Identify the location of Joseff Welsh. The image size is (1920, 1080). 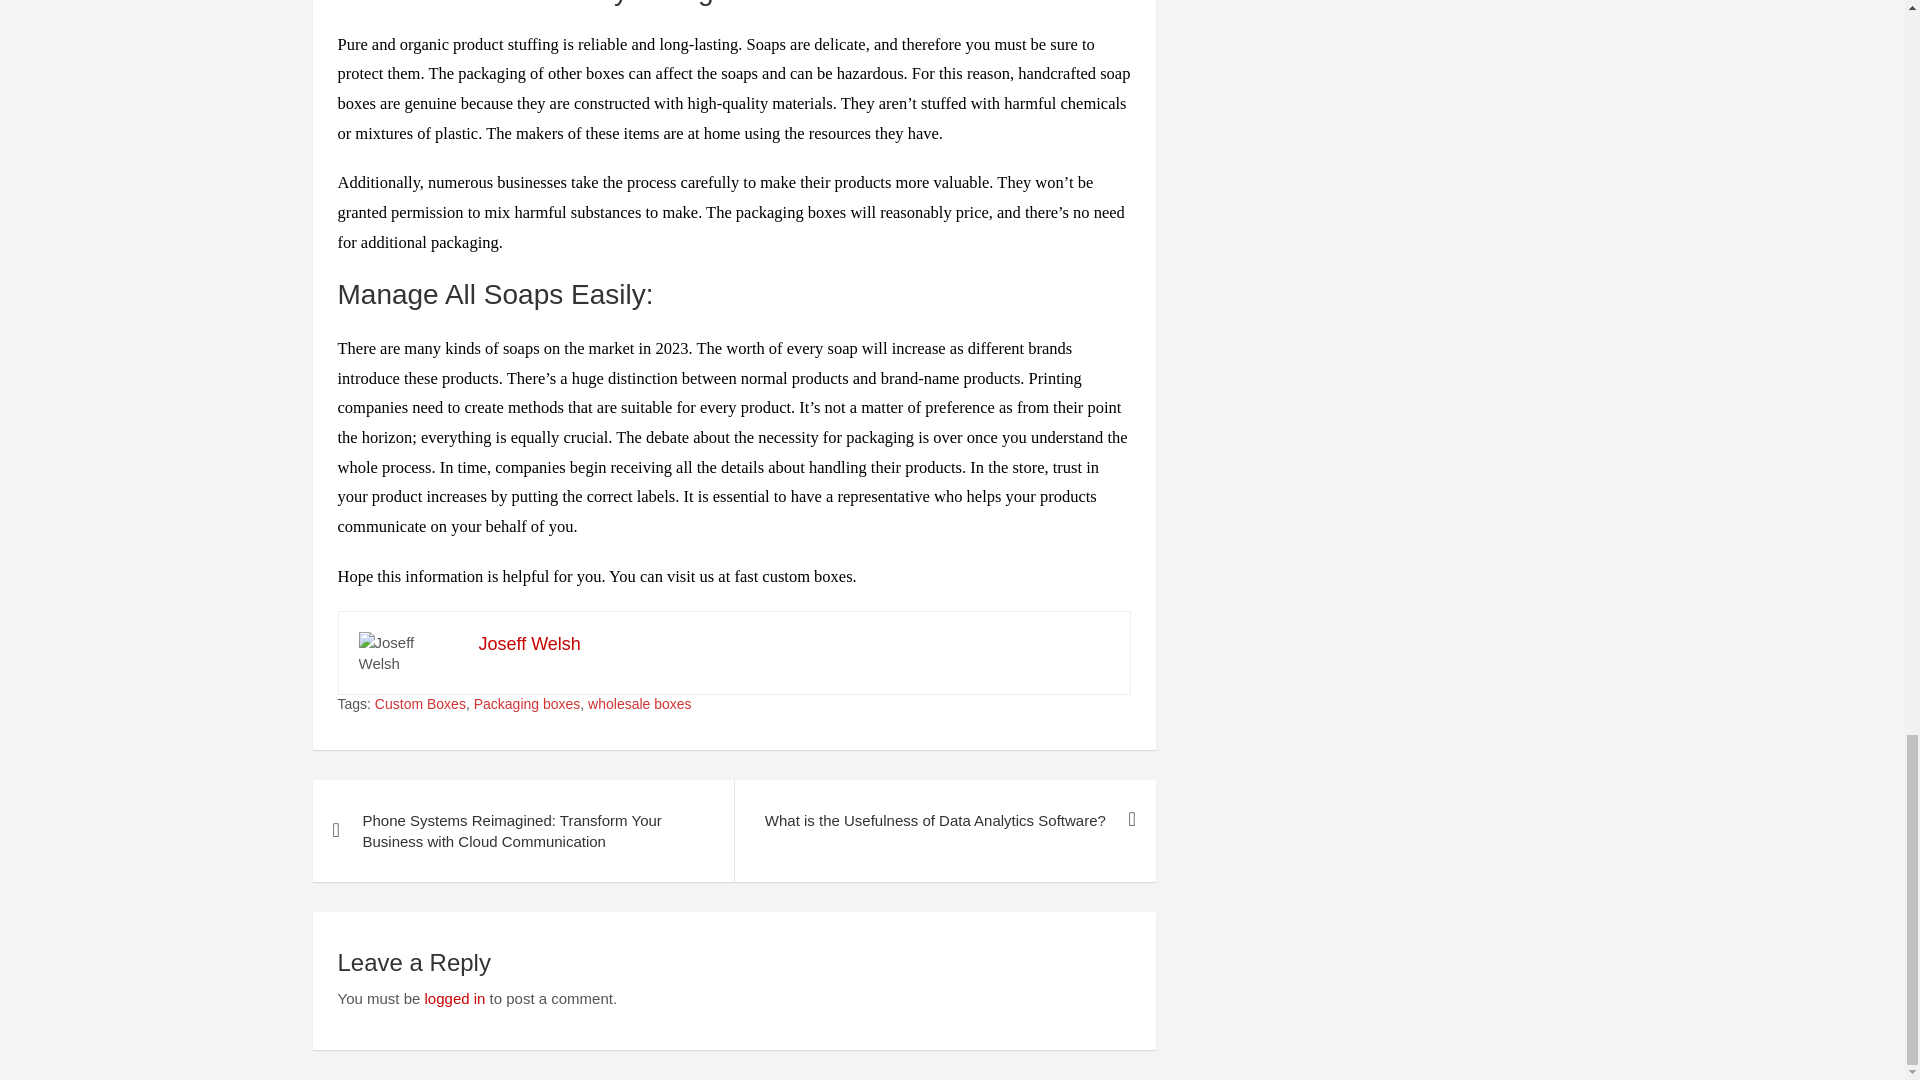
(528, 644).